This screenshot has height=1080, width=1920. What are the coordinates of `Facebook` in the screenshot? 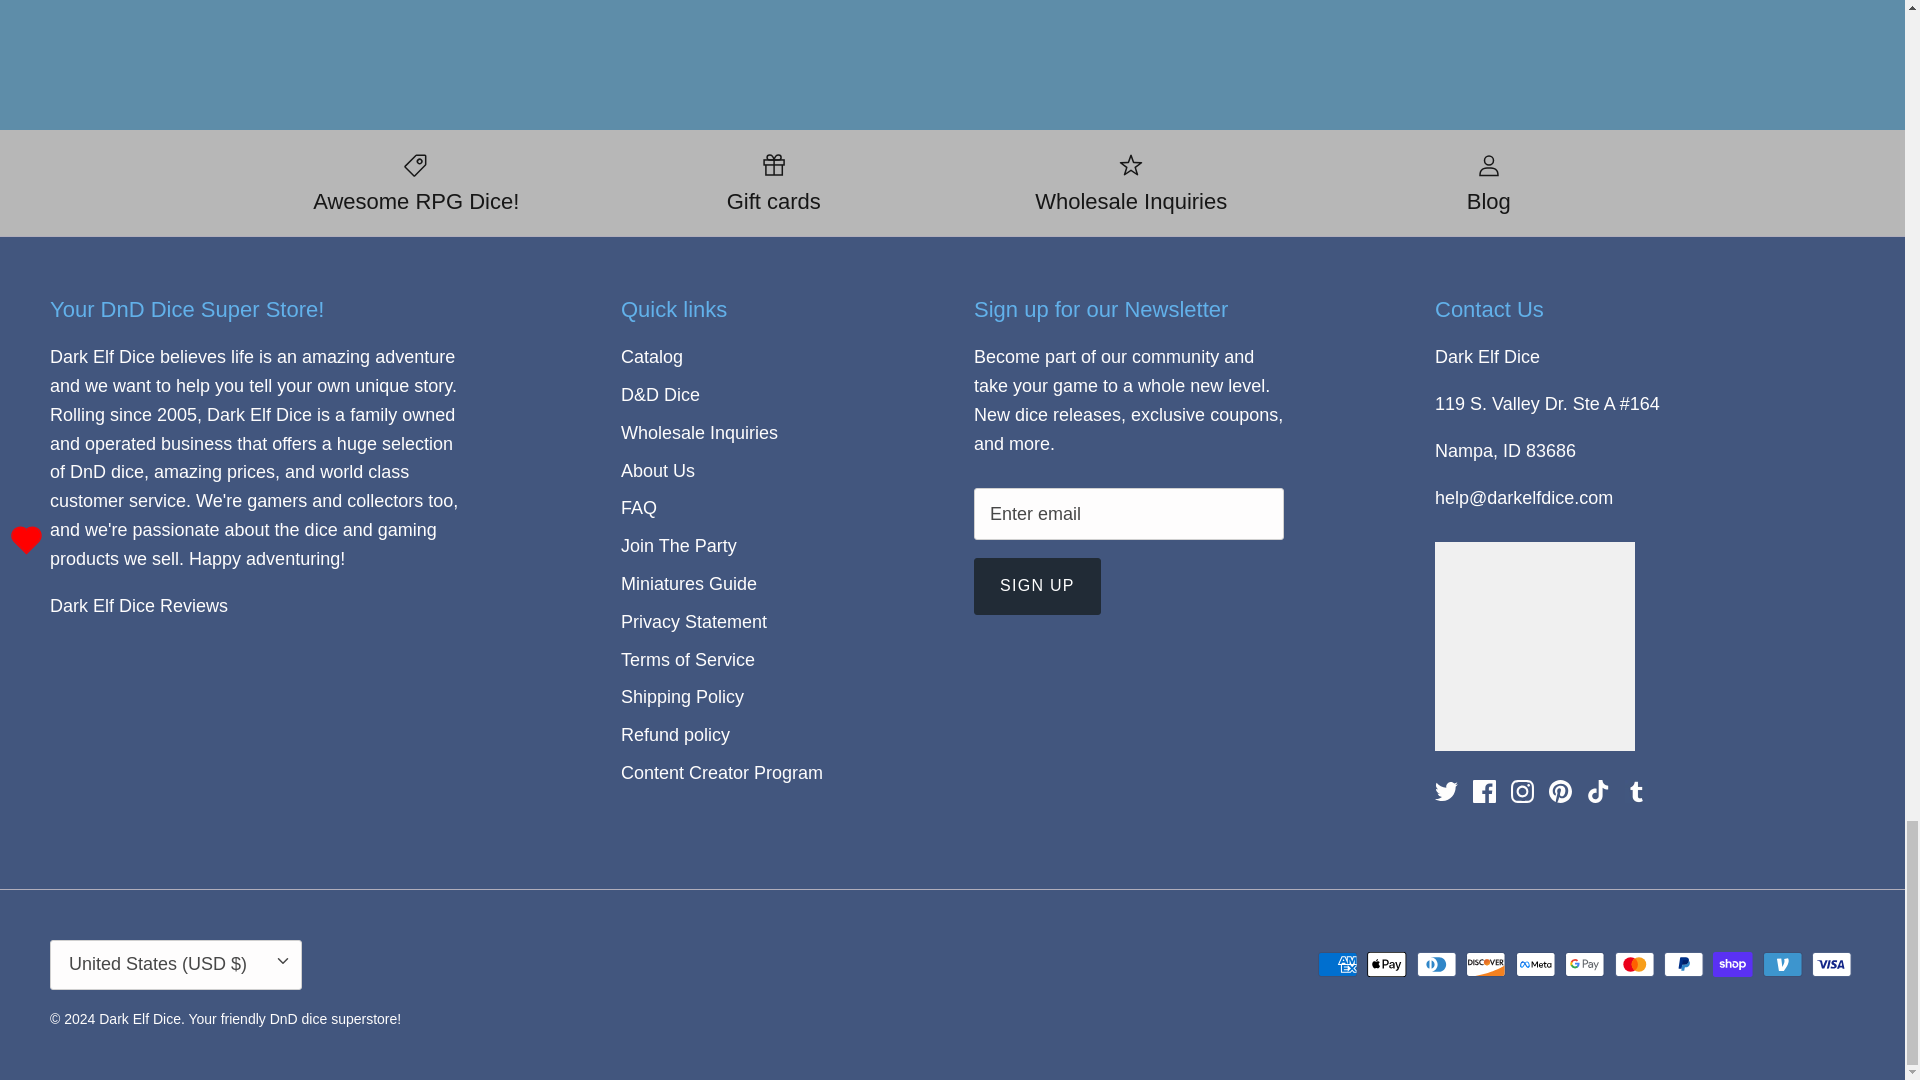 It's located at (1484, 791).